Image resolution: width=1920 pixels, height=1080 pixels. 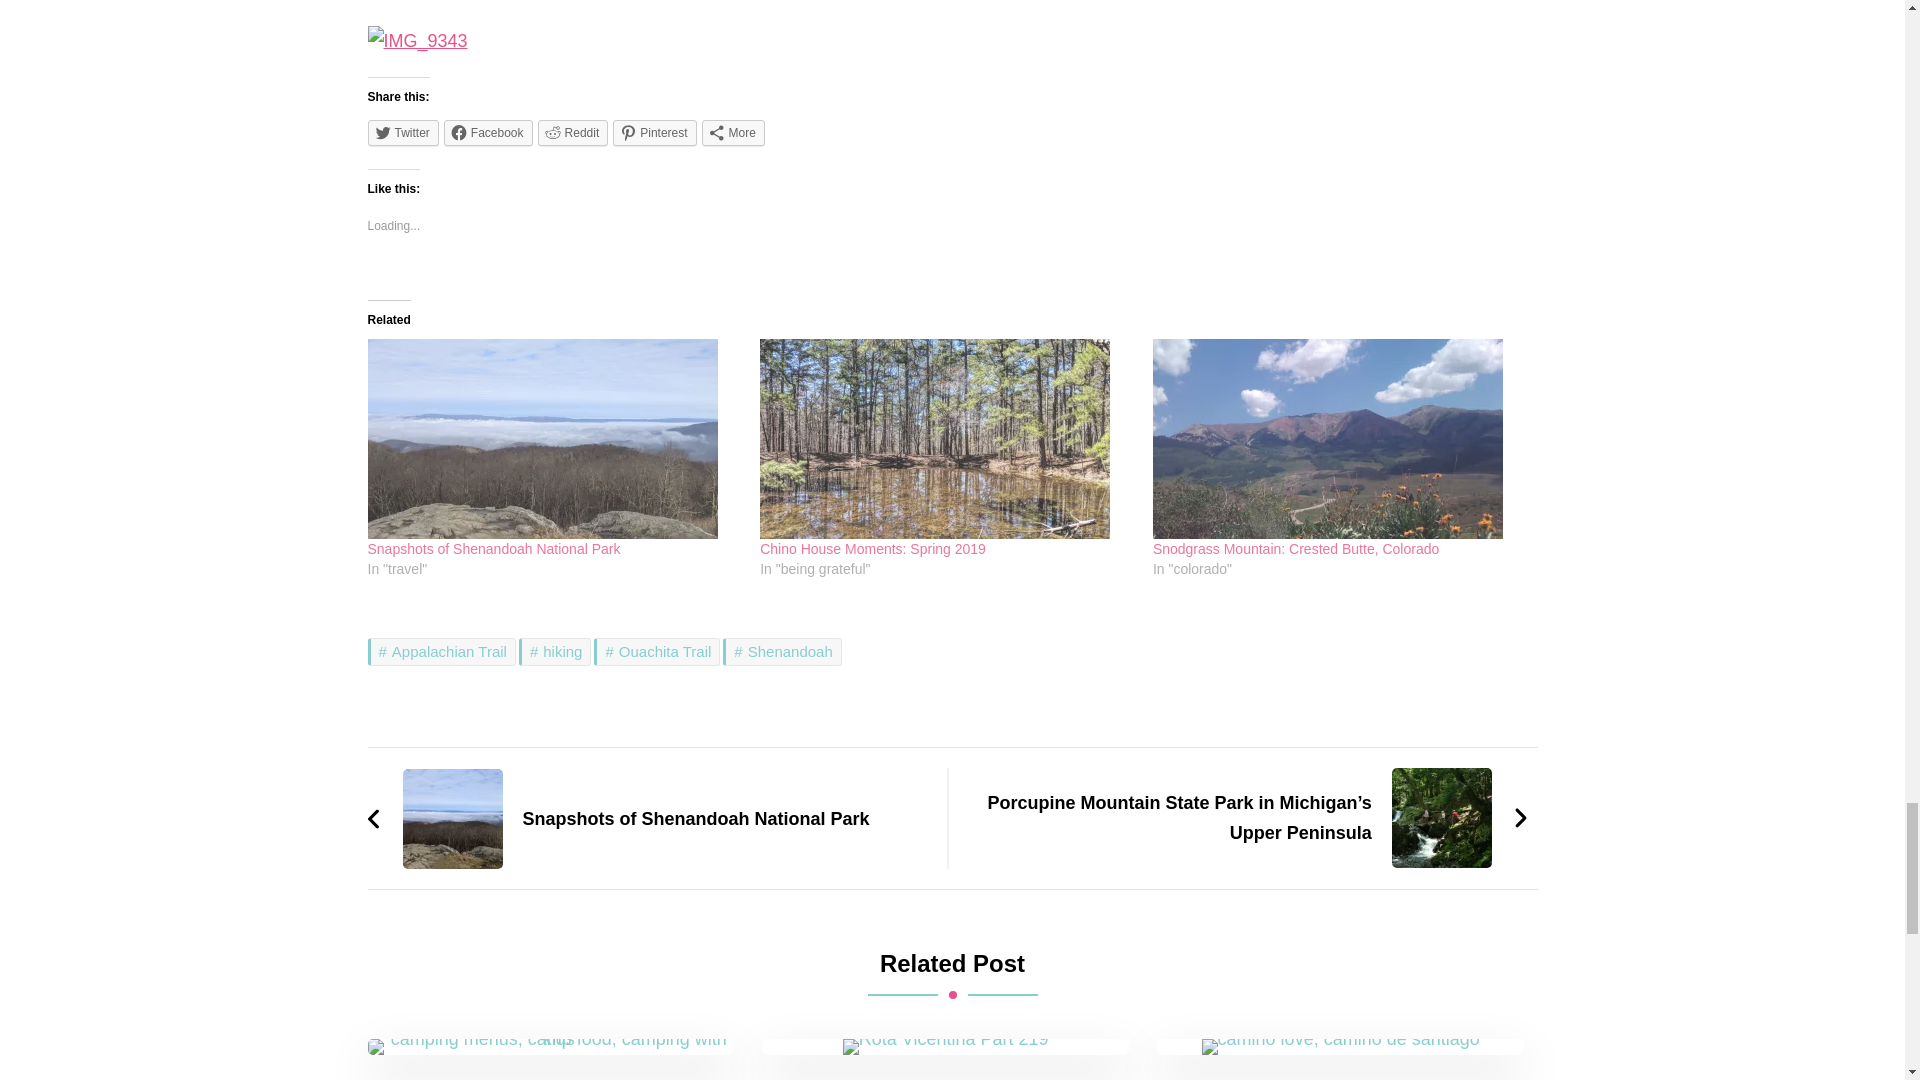 What do you see at coordinates (946, 438) in the screenshot?
I see `Chino House Moments: Spring 2019` at bounding box center [946, 438].